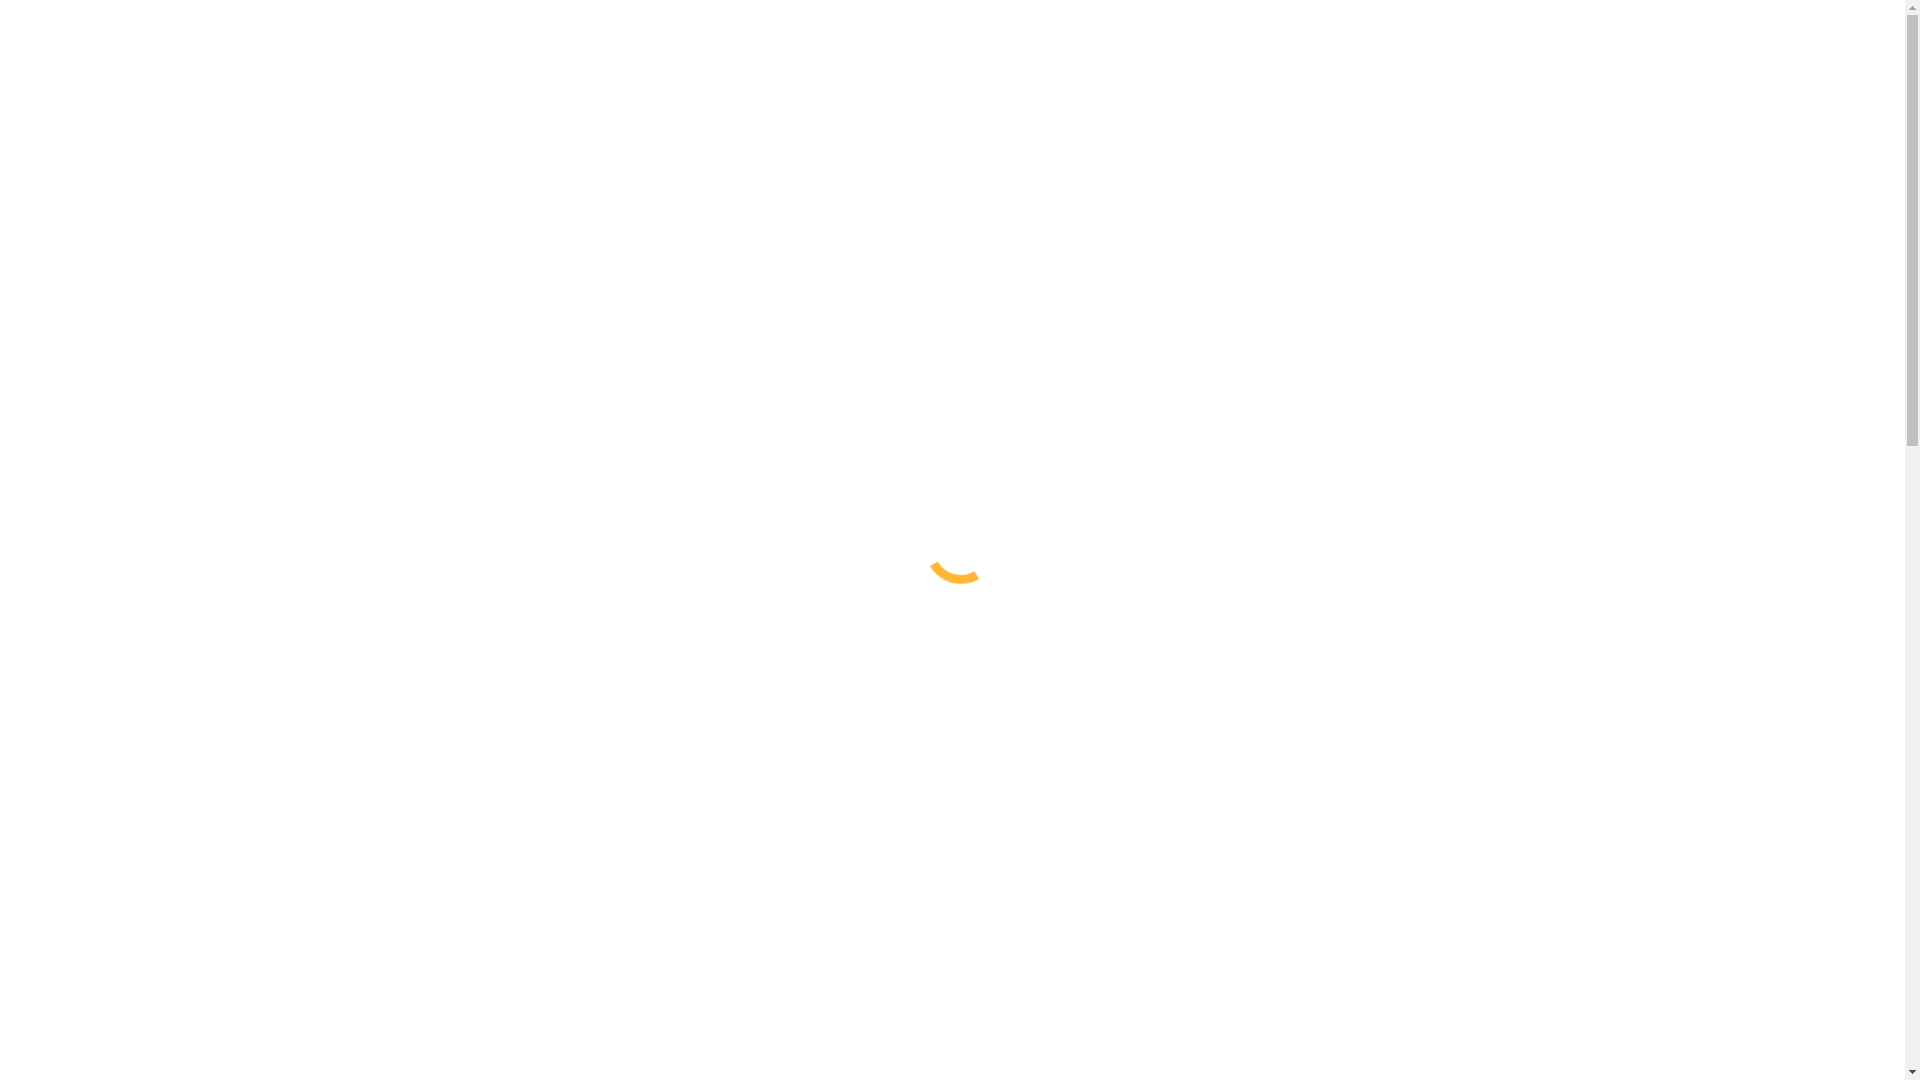 The width and height of the screenshot is (1920, 1080). Describe the element at coordinates (952, 1009) in the screenshot. I see `CQ Glass Screens & Tinting` at that location.